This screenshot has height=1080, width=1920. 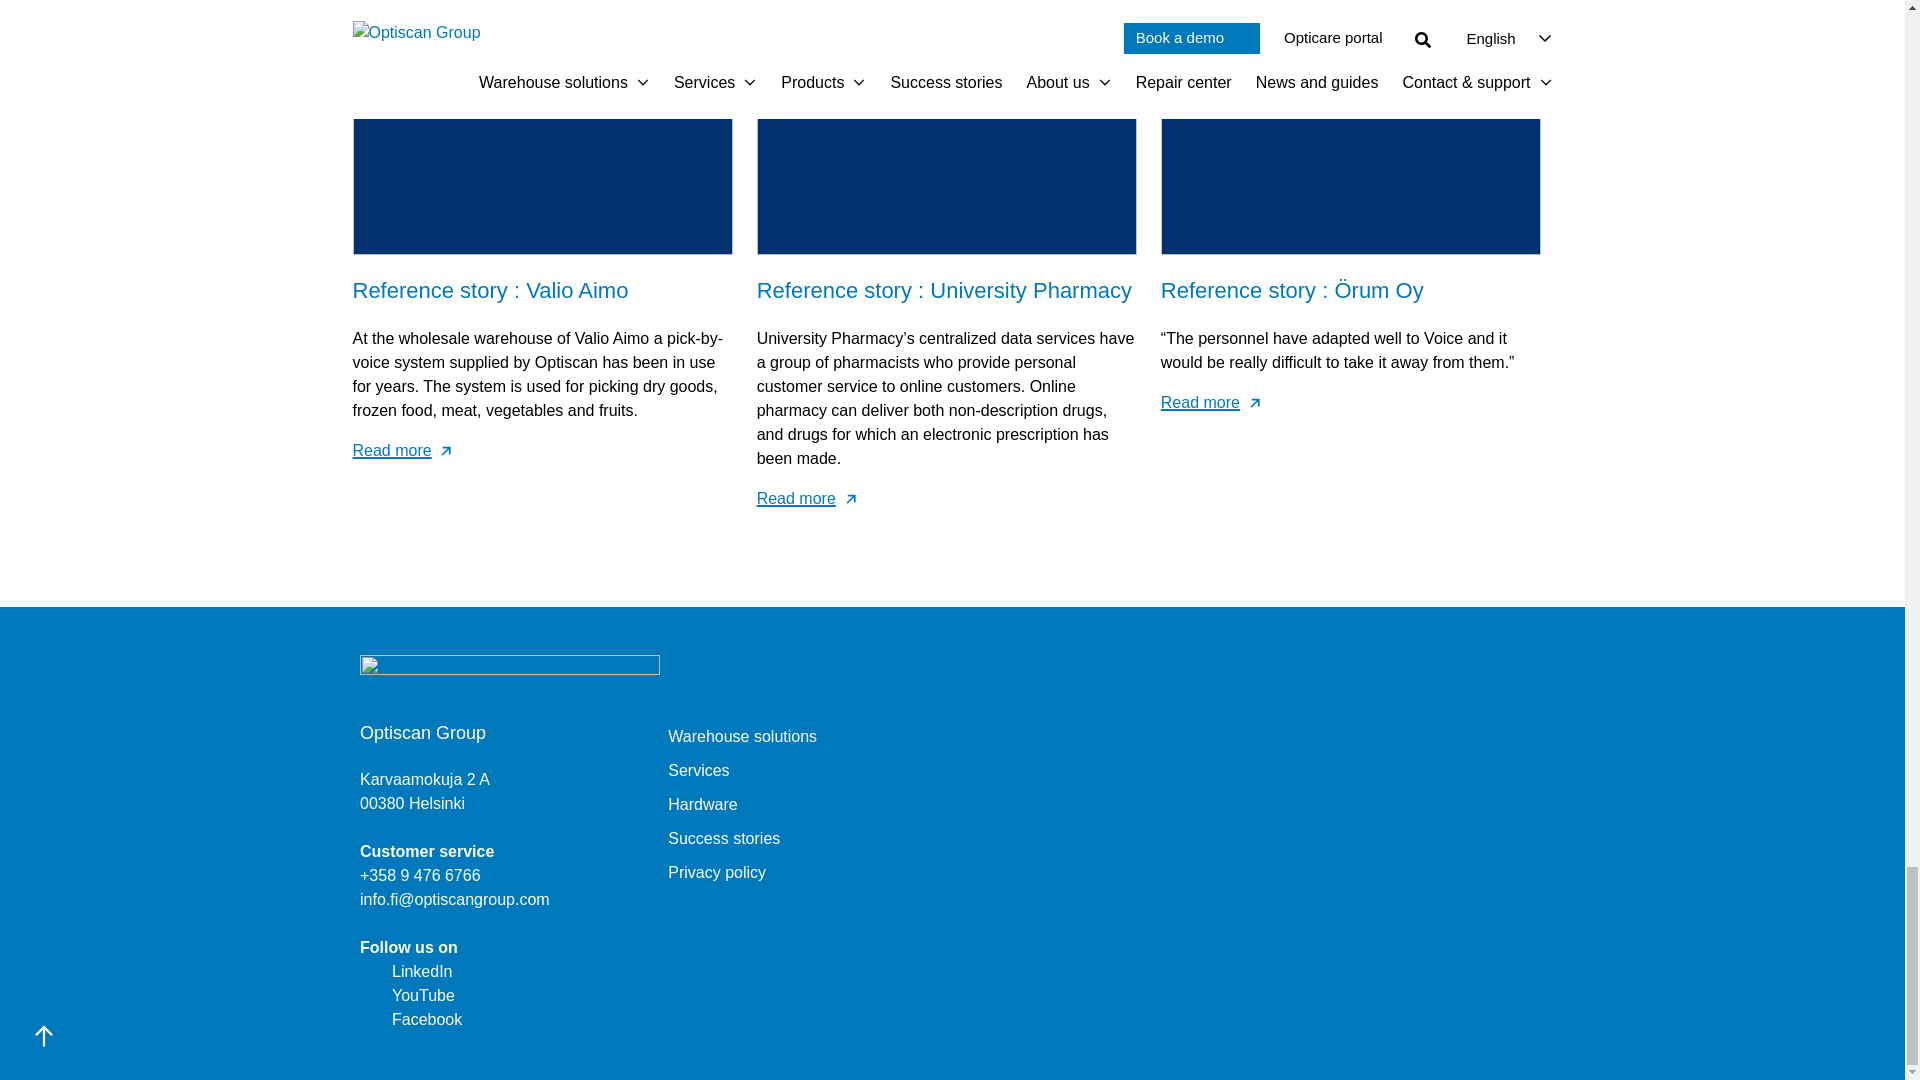 I want to click on Read more, so click(x=541, y=450).